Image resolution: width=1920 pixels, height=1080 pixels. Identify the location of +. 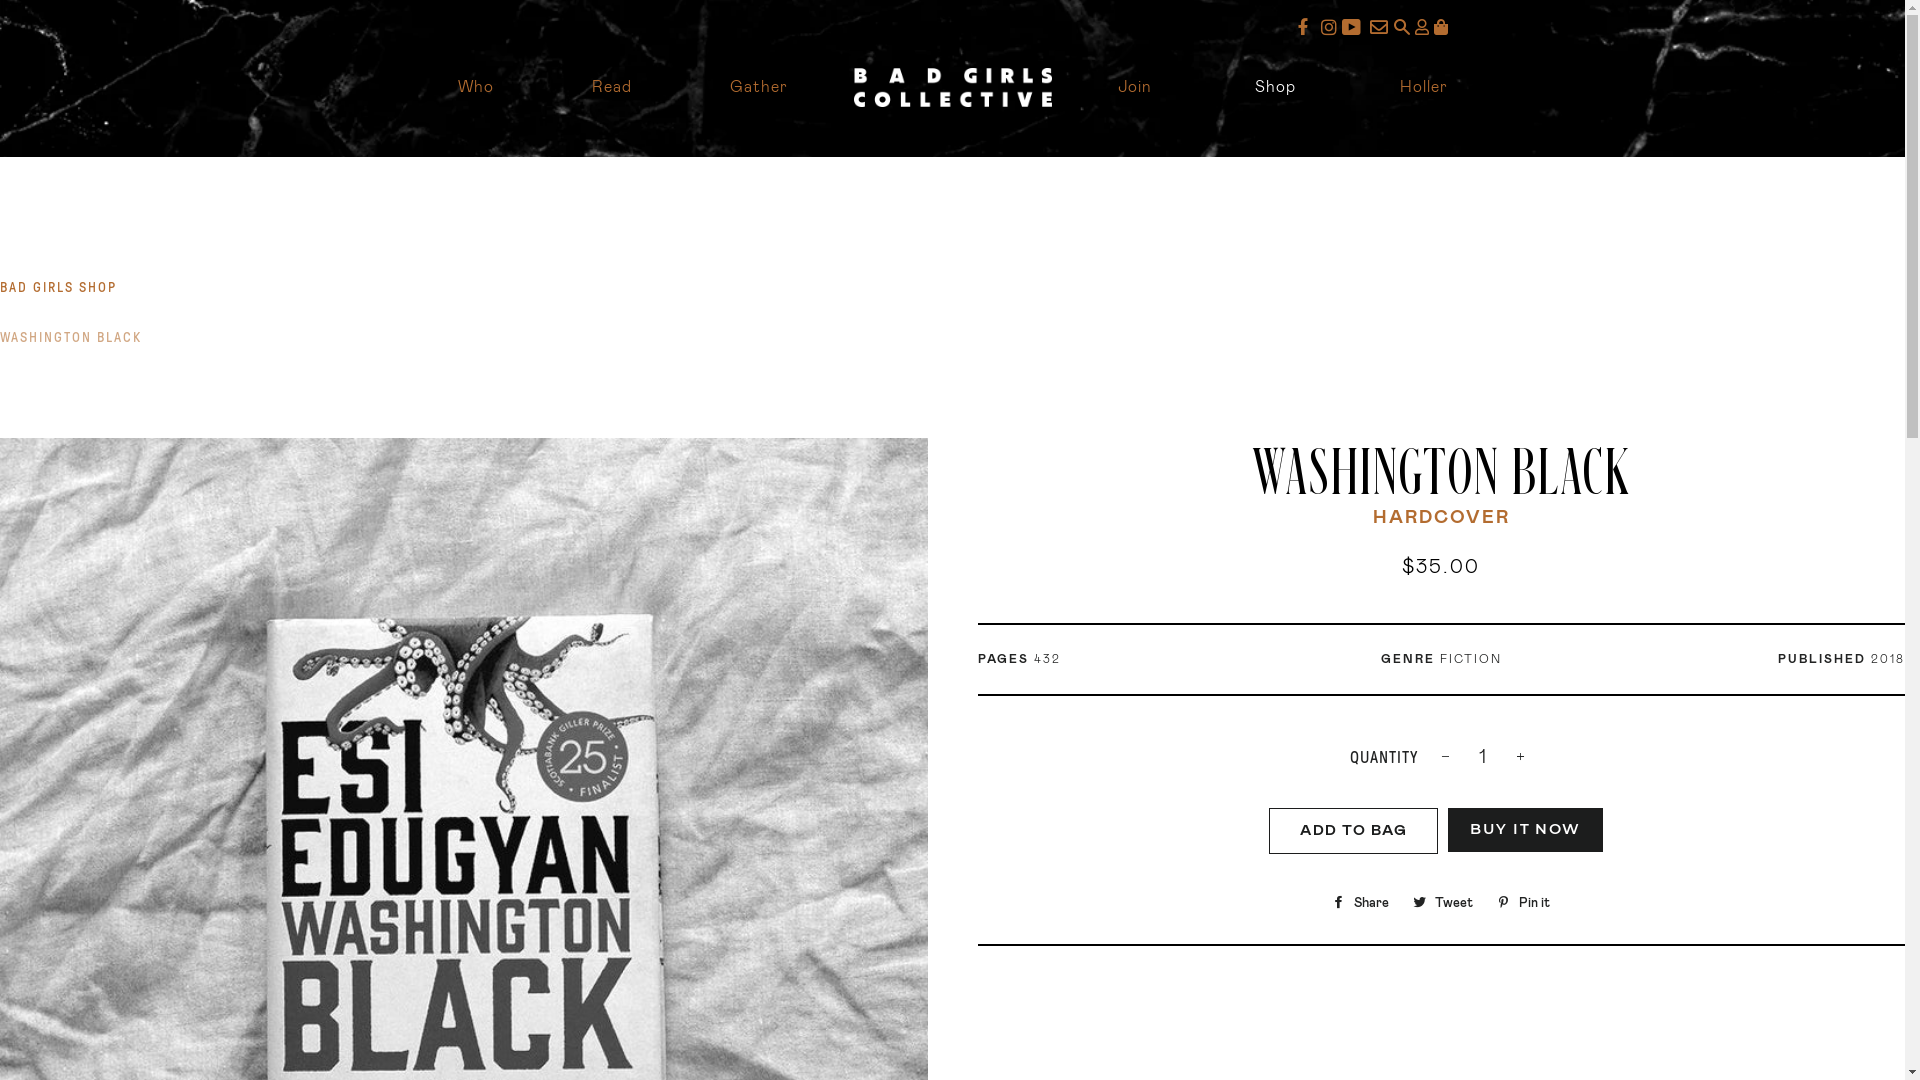
(1521, 758).